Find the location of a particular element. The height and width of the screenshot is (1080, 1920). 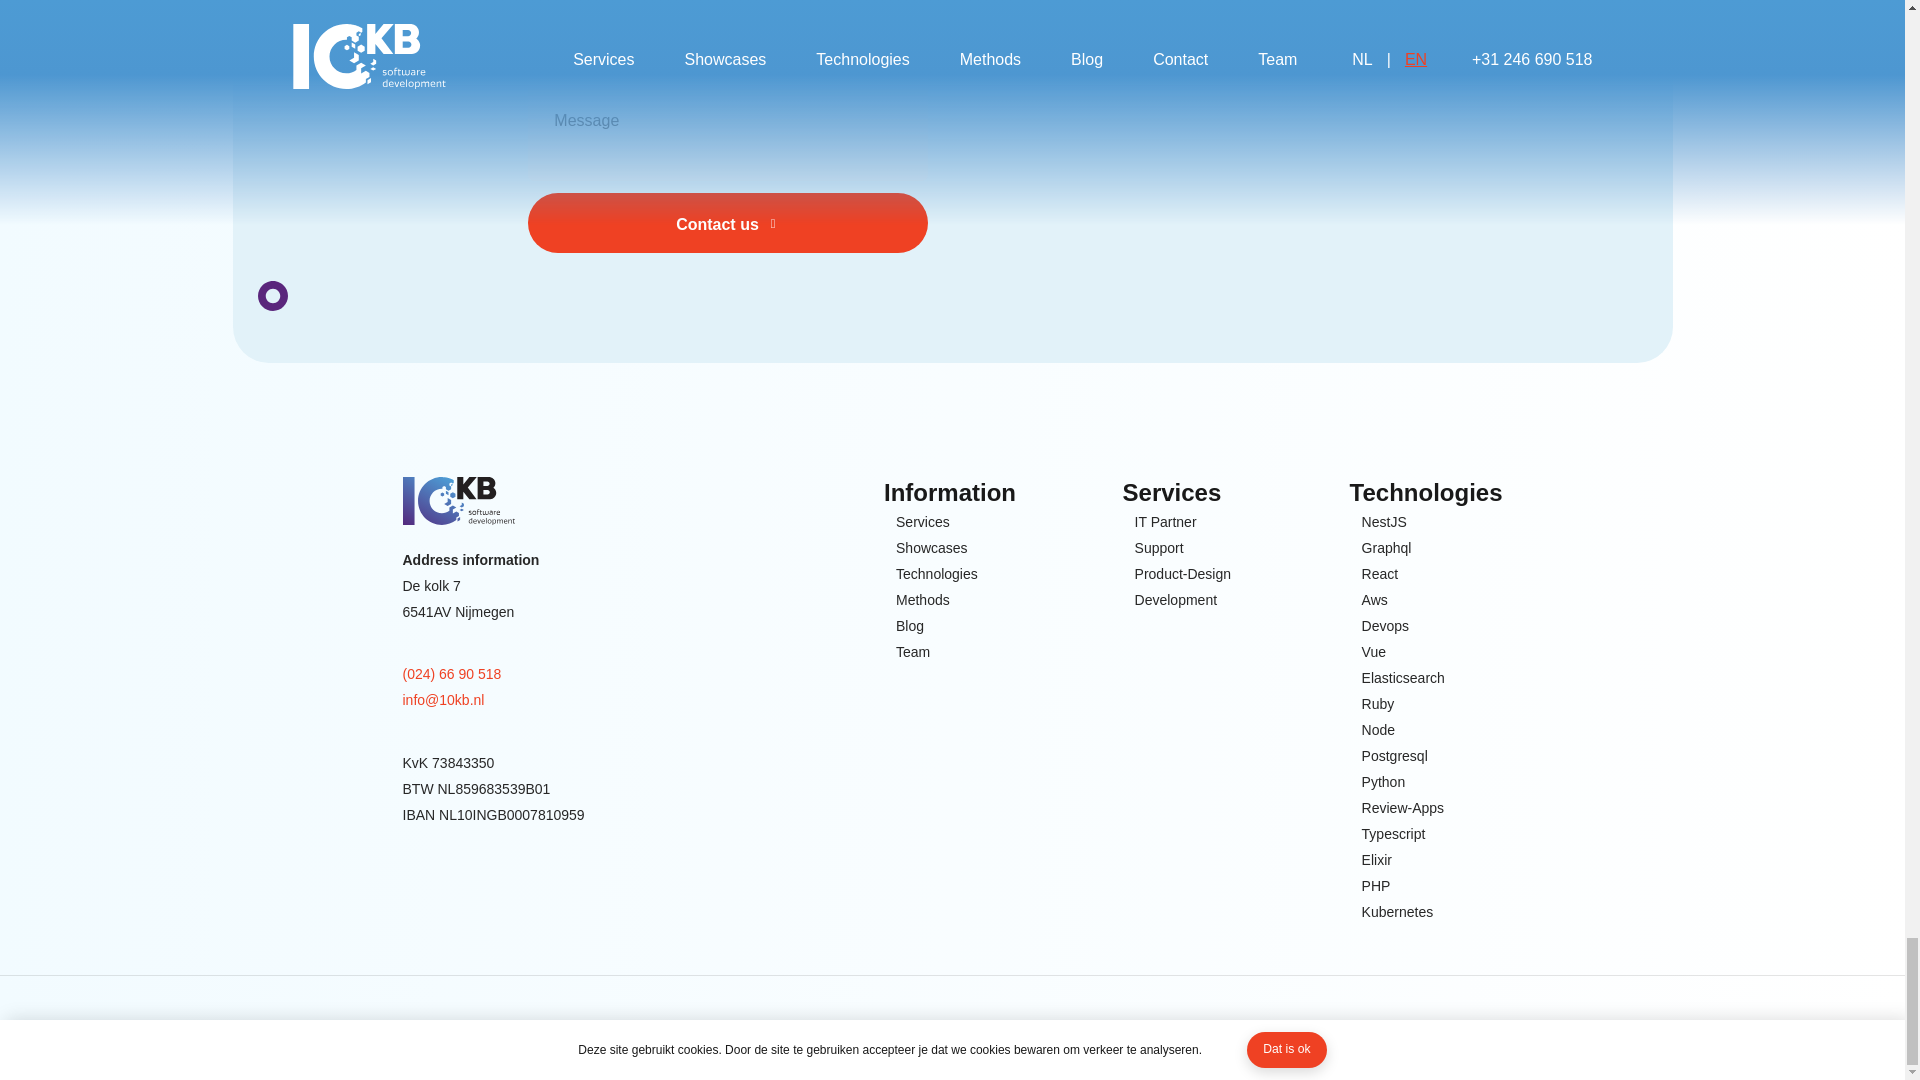

IT-Partner is located at coordinates (1165, 521).